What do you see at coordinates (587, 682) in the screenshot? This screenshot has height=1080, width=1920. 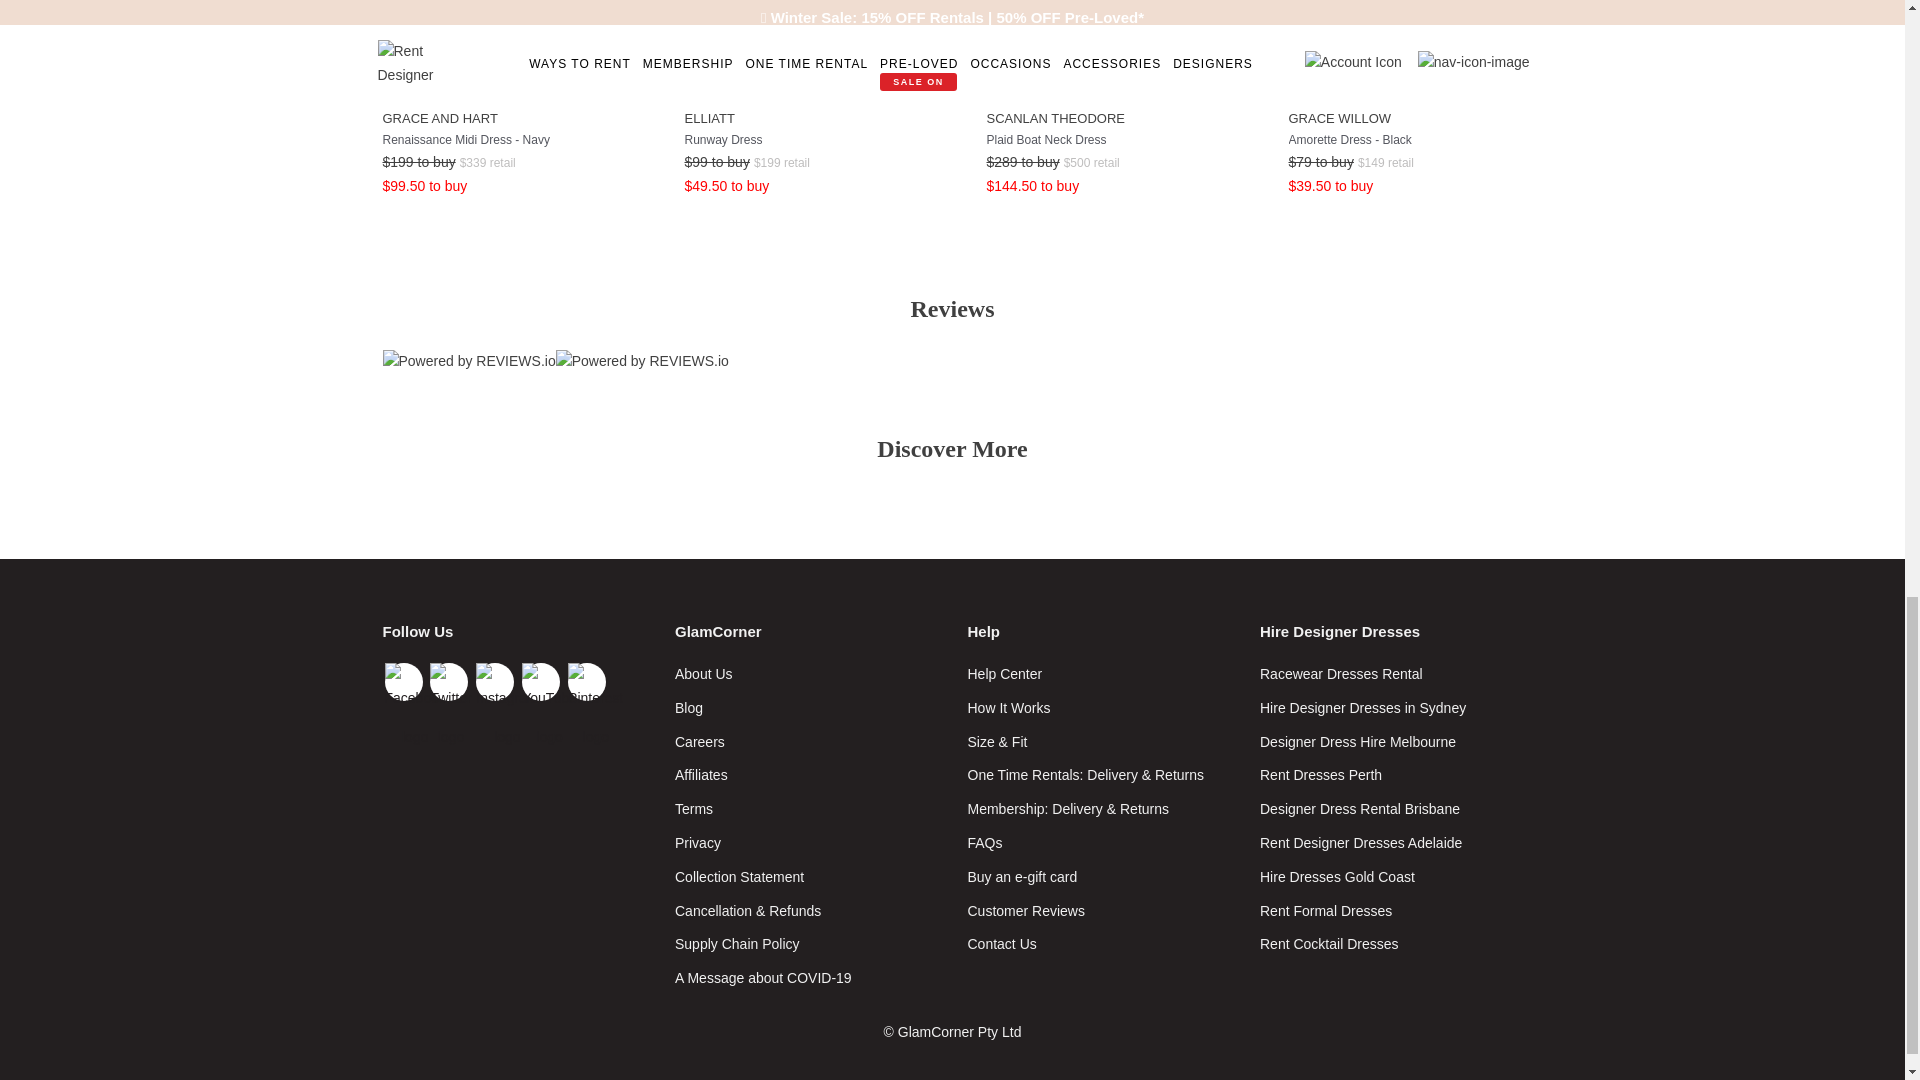 I see `Pinterest` at bounding box center [587, 682].